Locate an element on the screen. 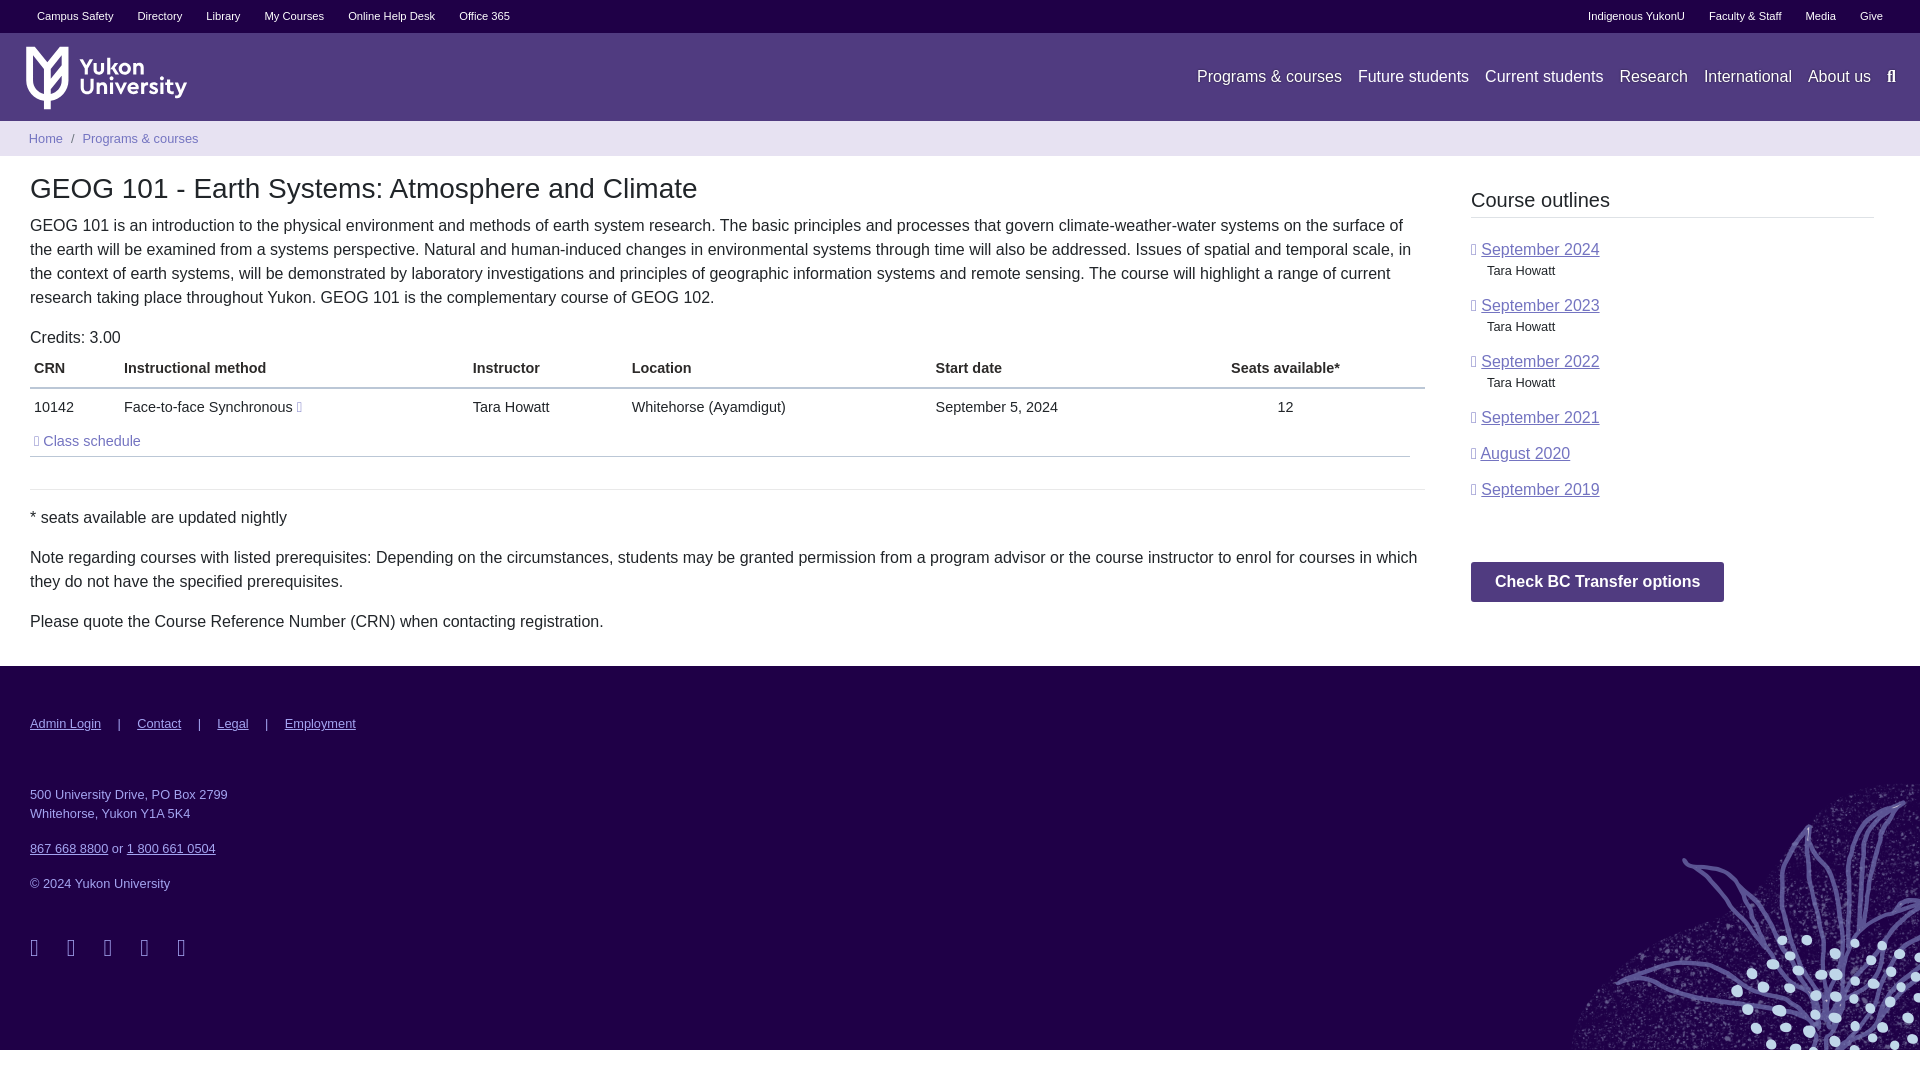 Image resolution: width=1920 pixels, height=1080 pixels. My Courses is located at coordinates (294, 16).